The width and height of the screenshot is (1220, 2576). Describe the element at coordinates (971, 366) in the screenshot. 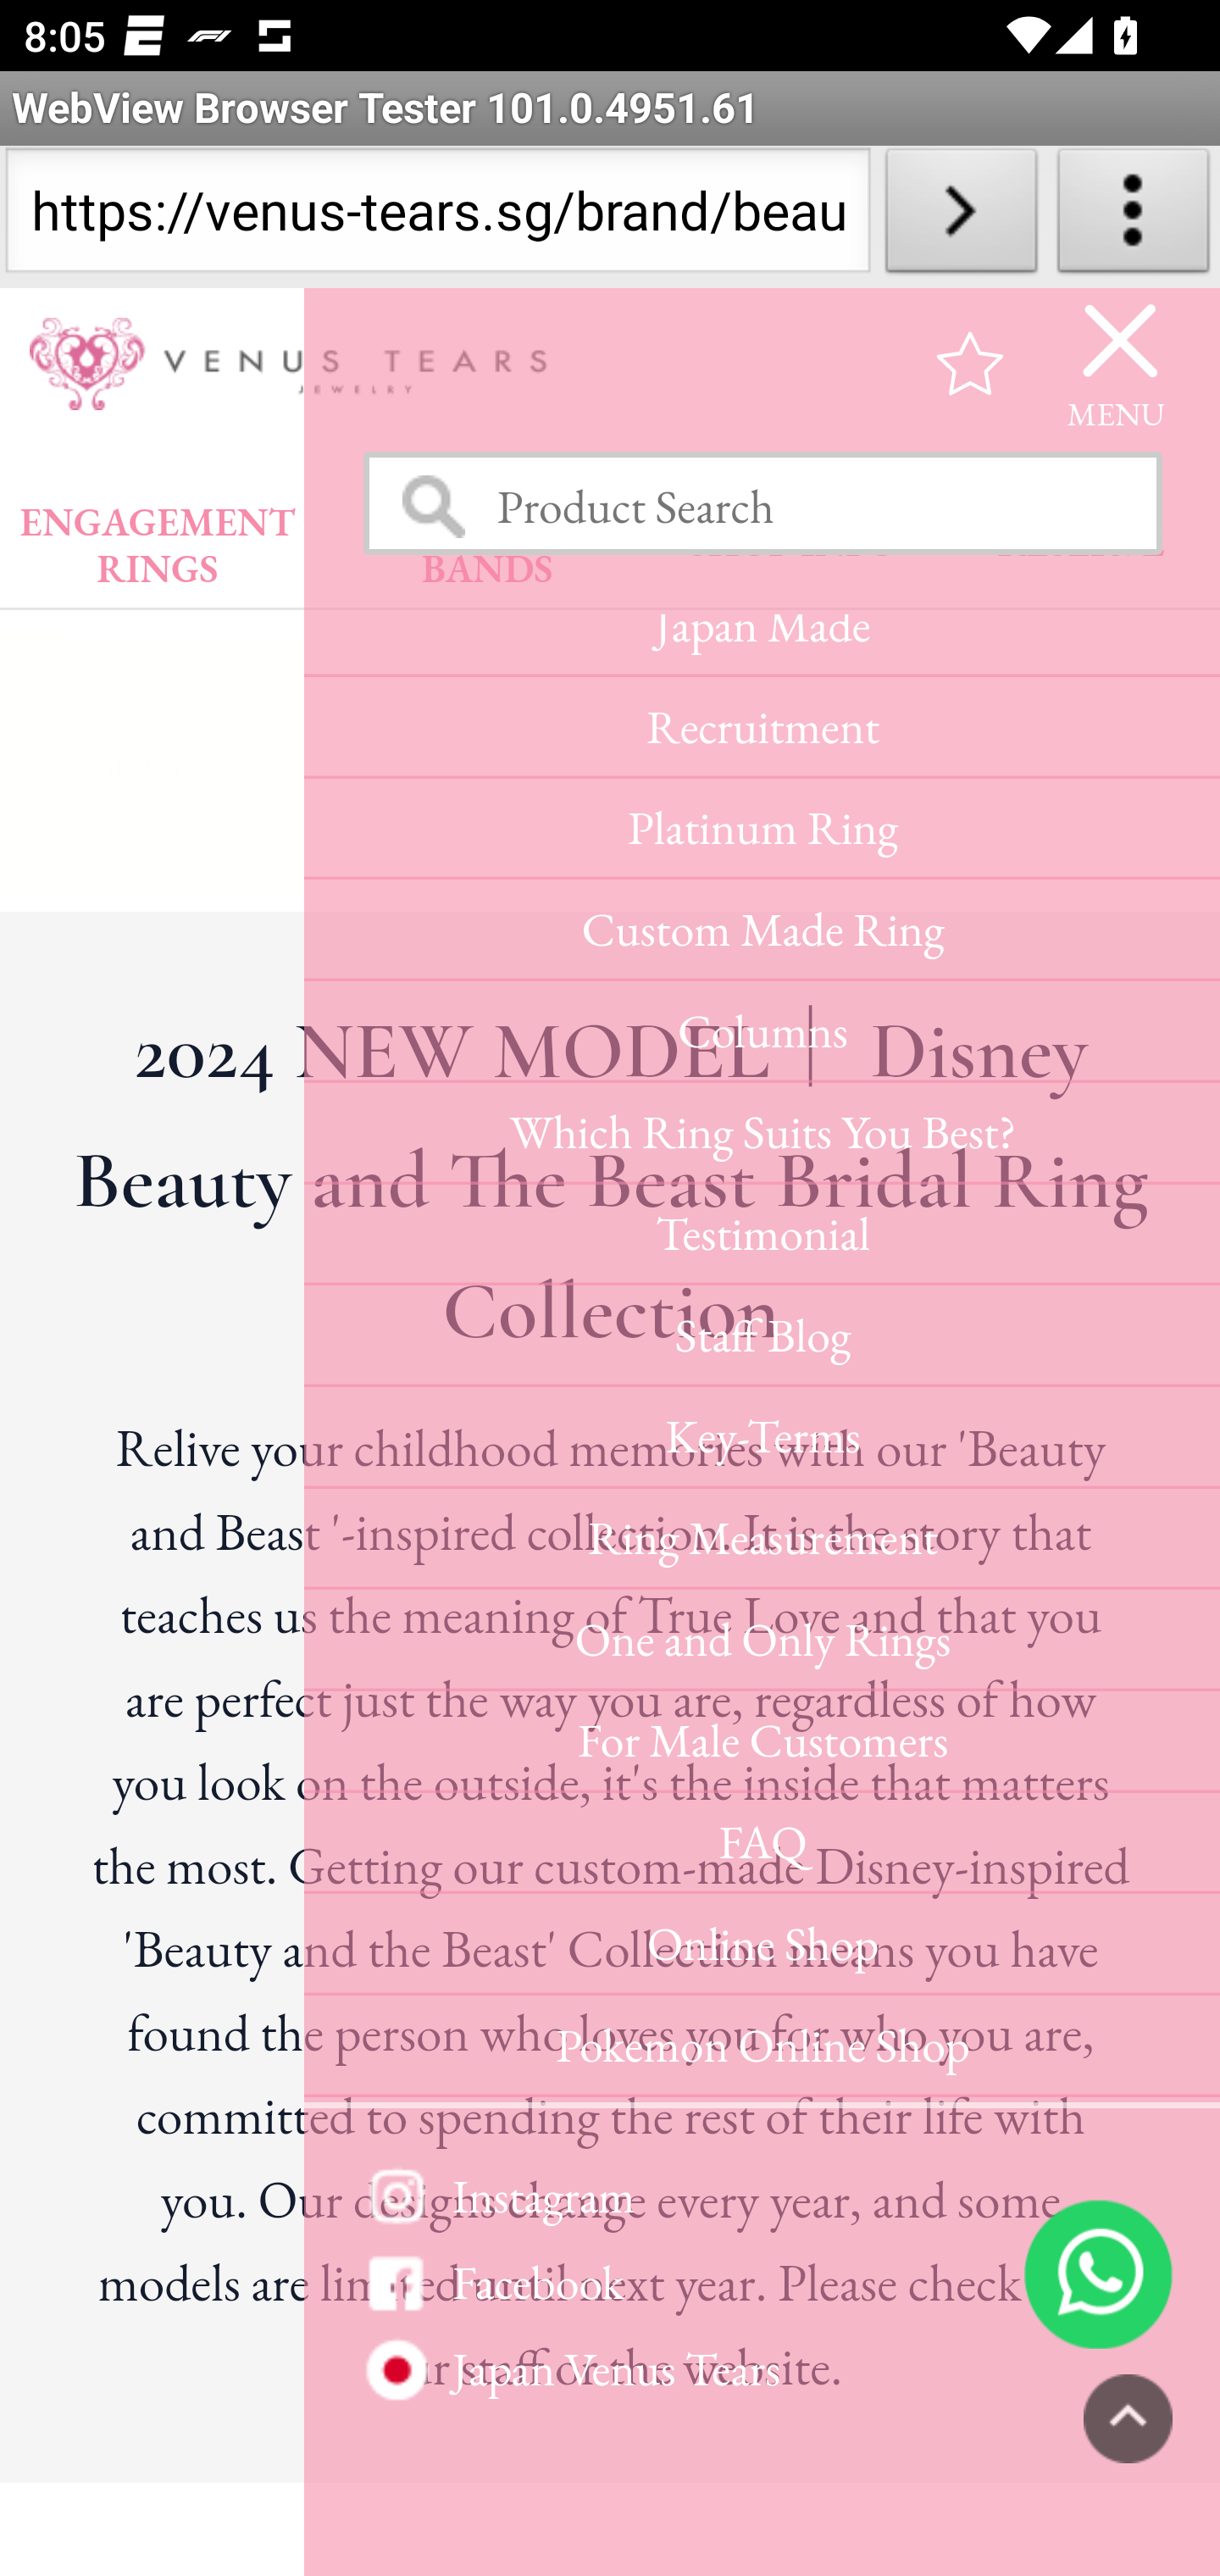

I see `favourite` at that location.